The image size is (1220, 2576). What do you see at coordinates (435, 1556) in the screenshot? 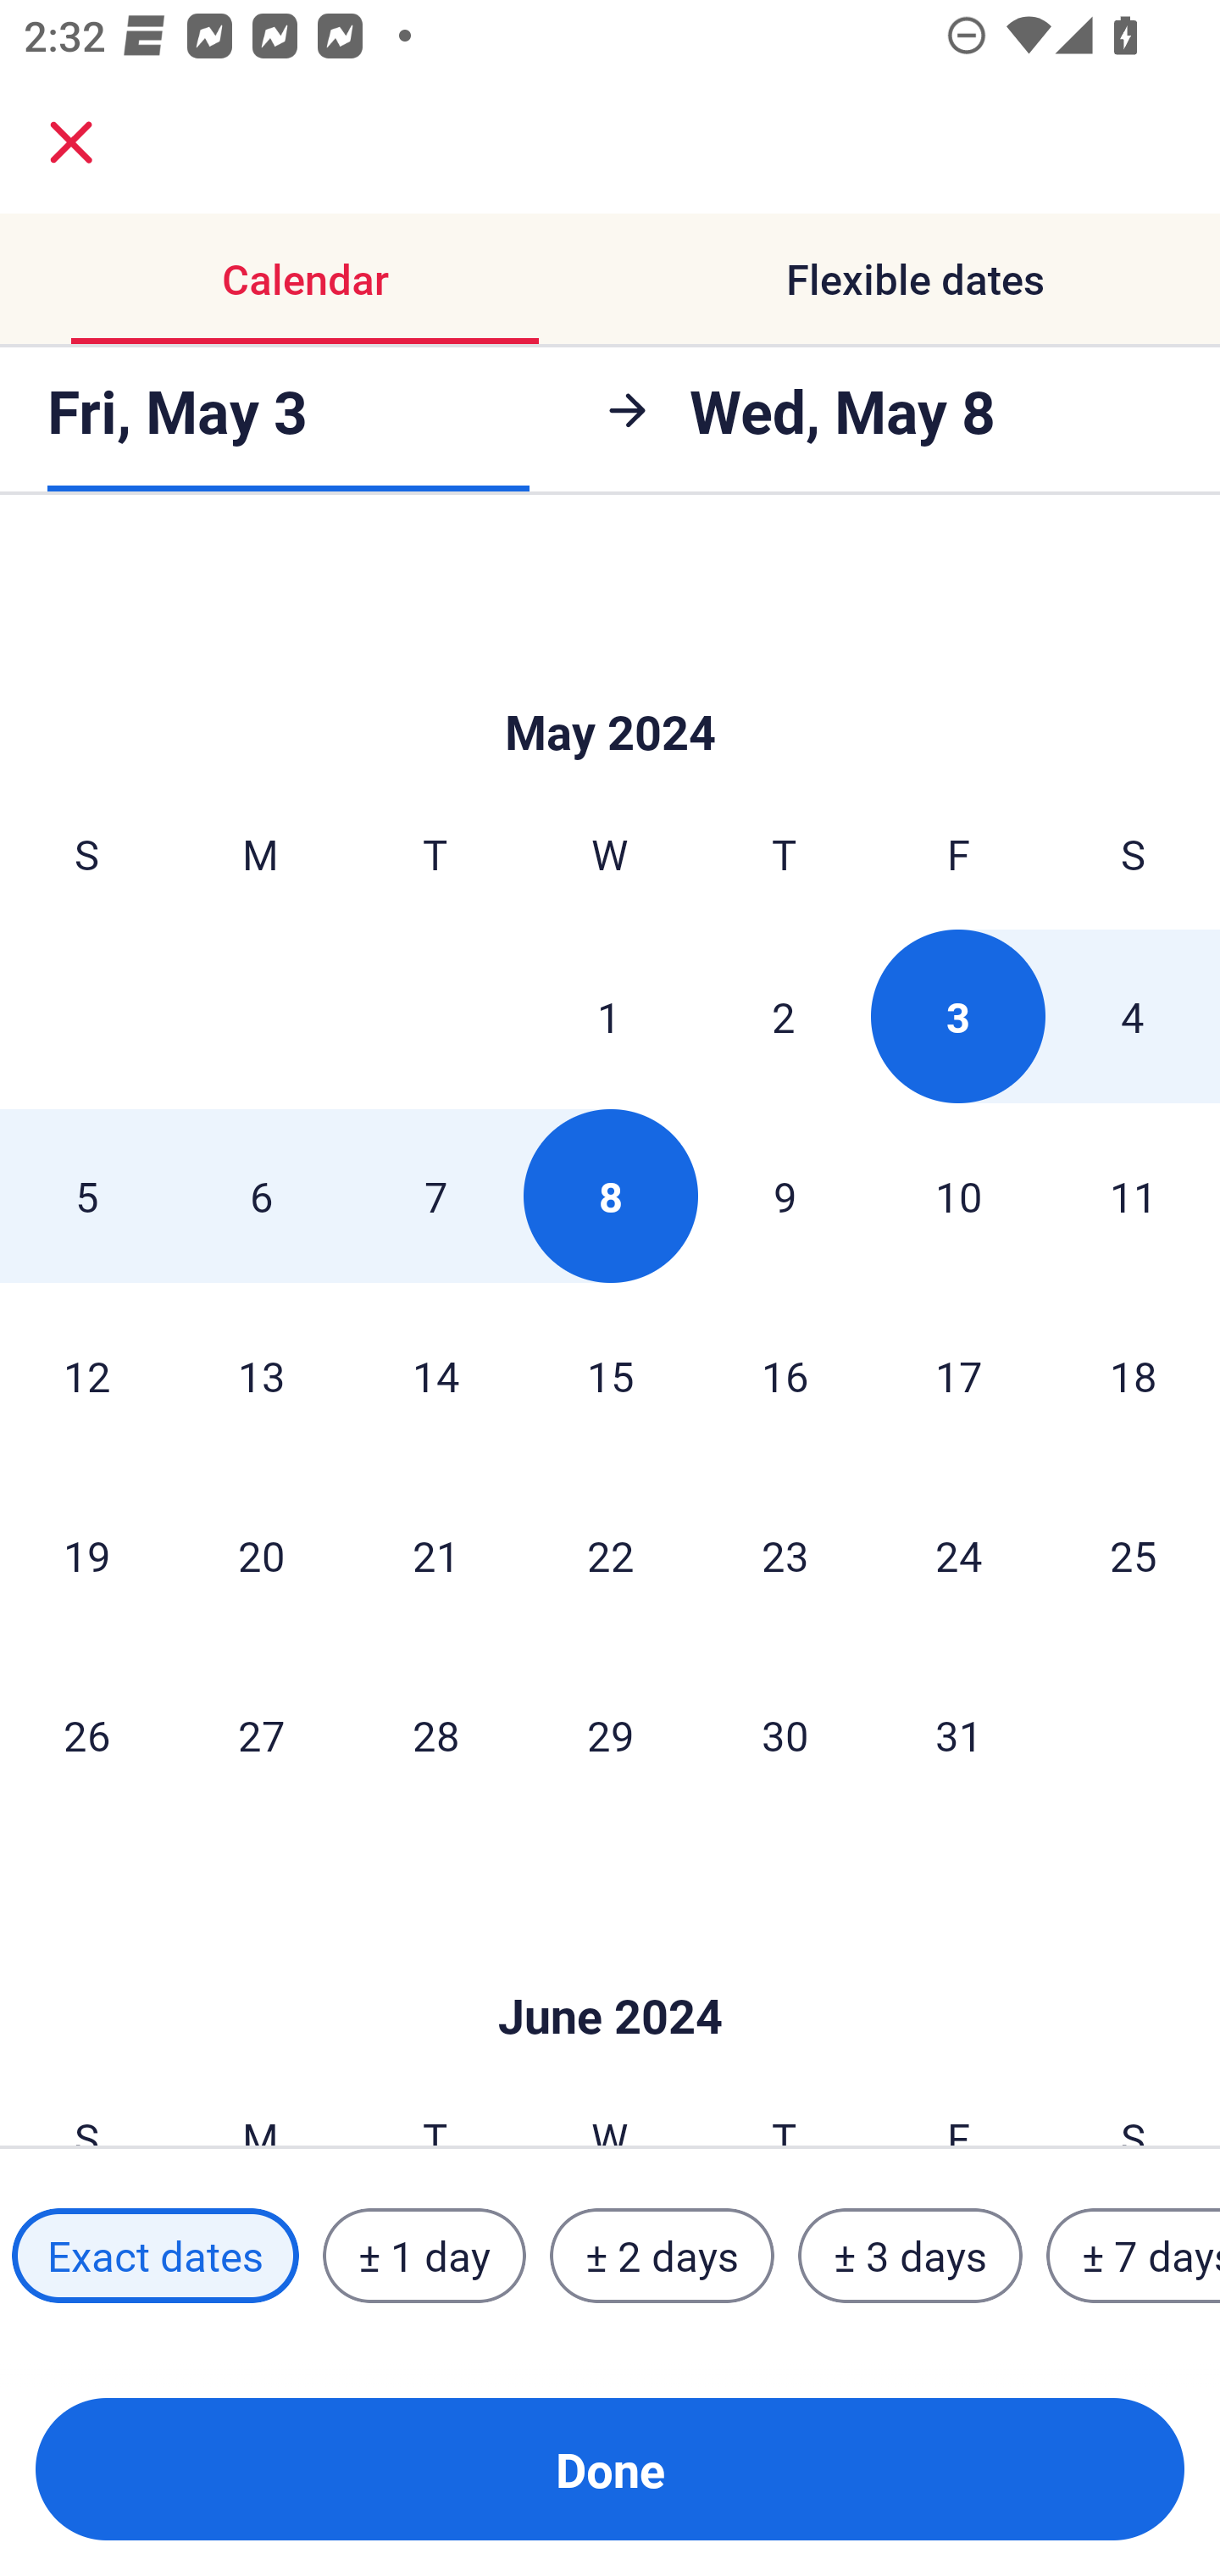
I see `21 Tuesday, May 21, 2024` at bounding box center [435, 1556].